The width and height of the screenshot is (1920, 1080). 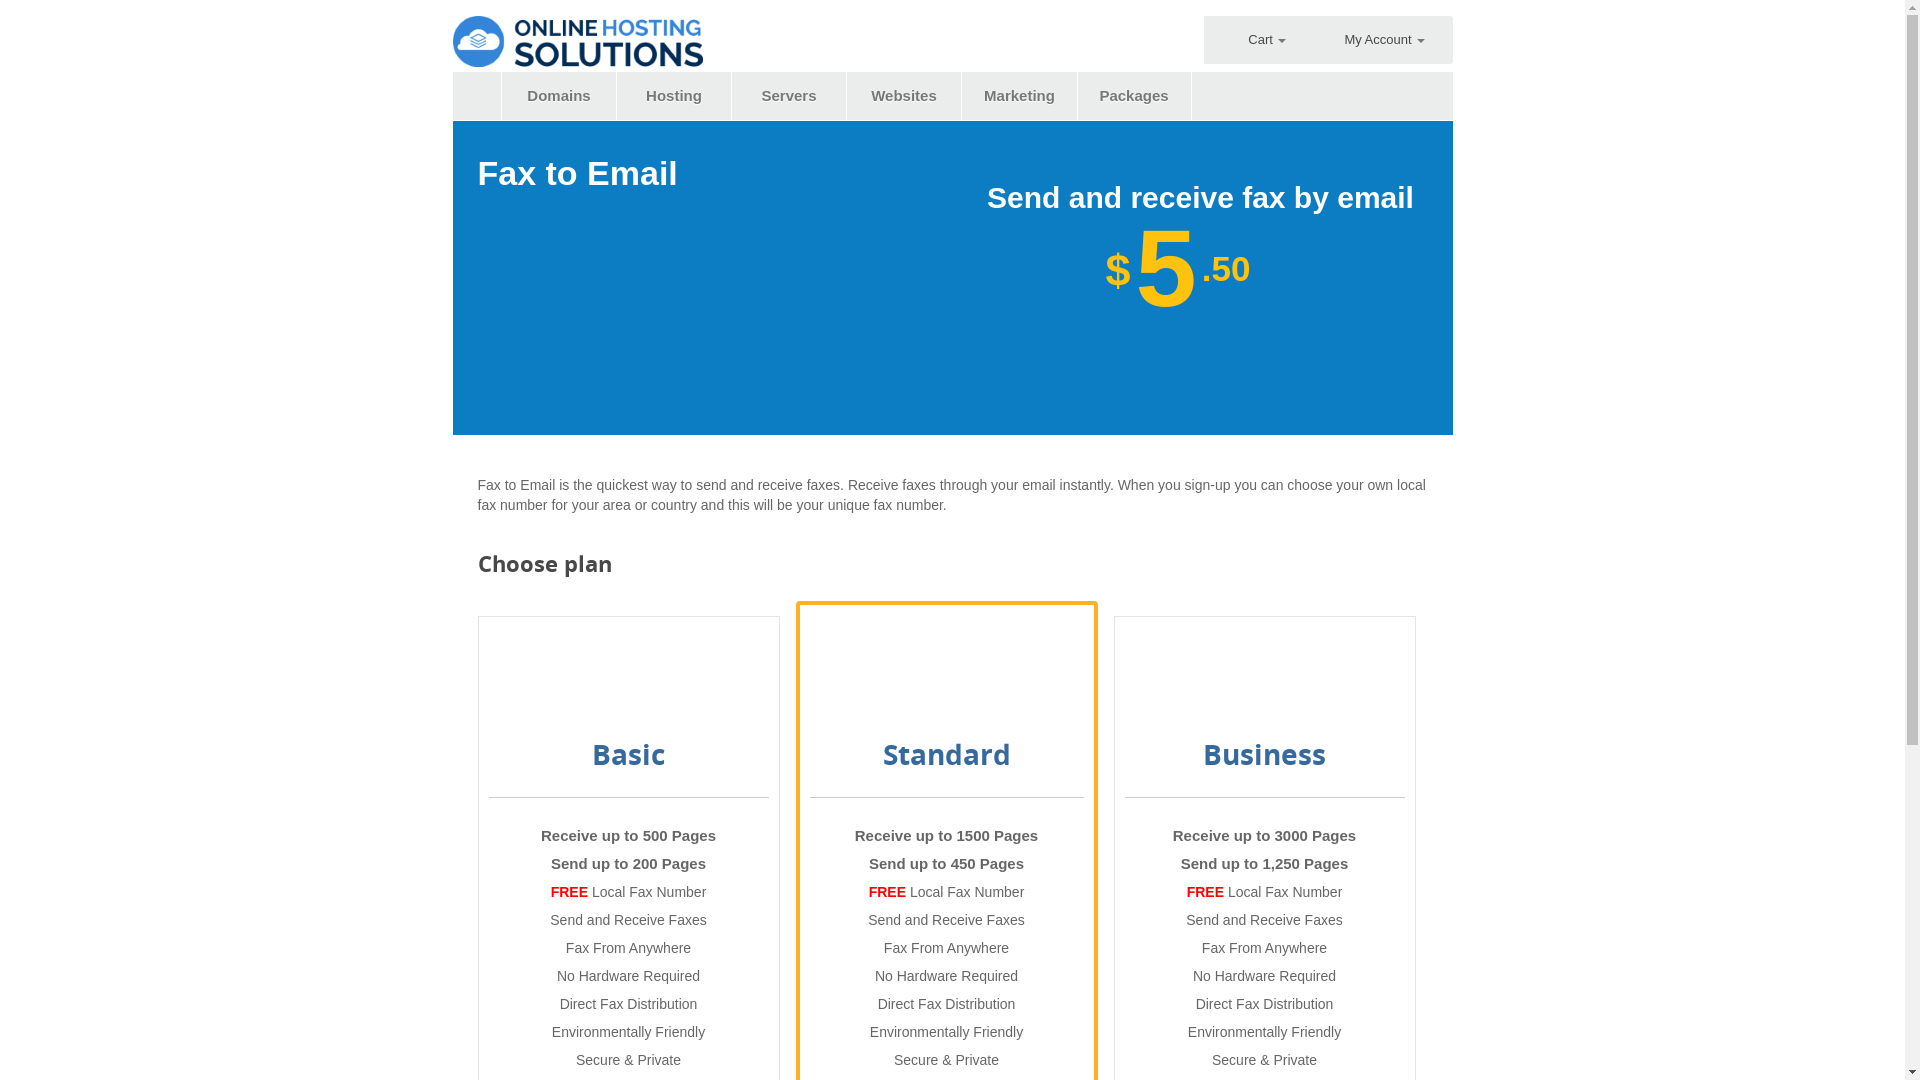 I want to click on Packages, so click(x=1135, y=96).